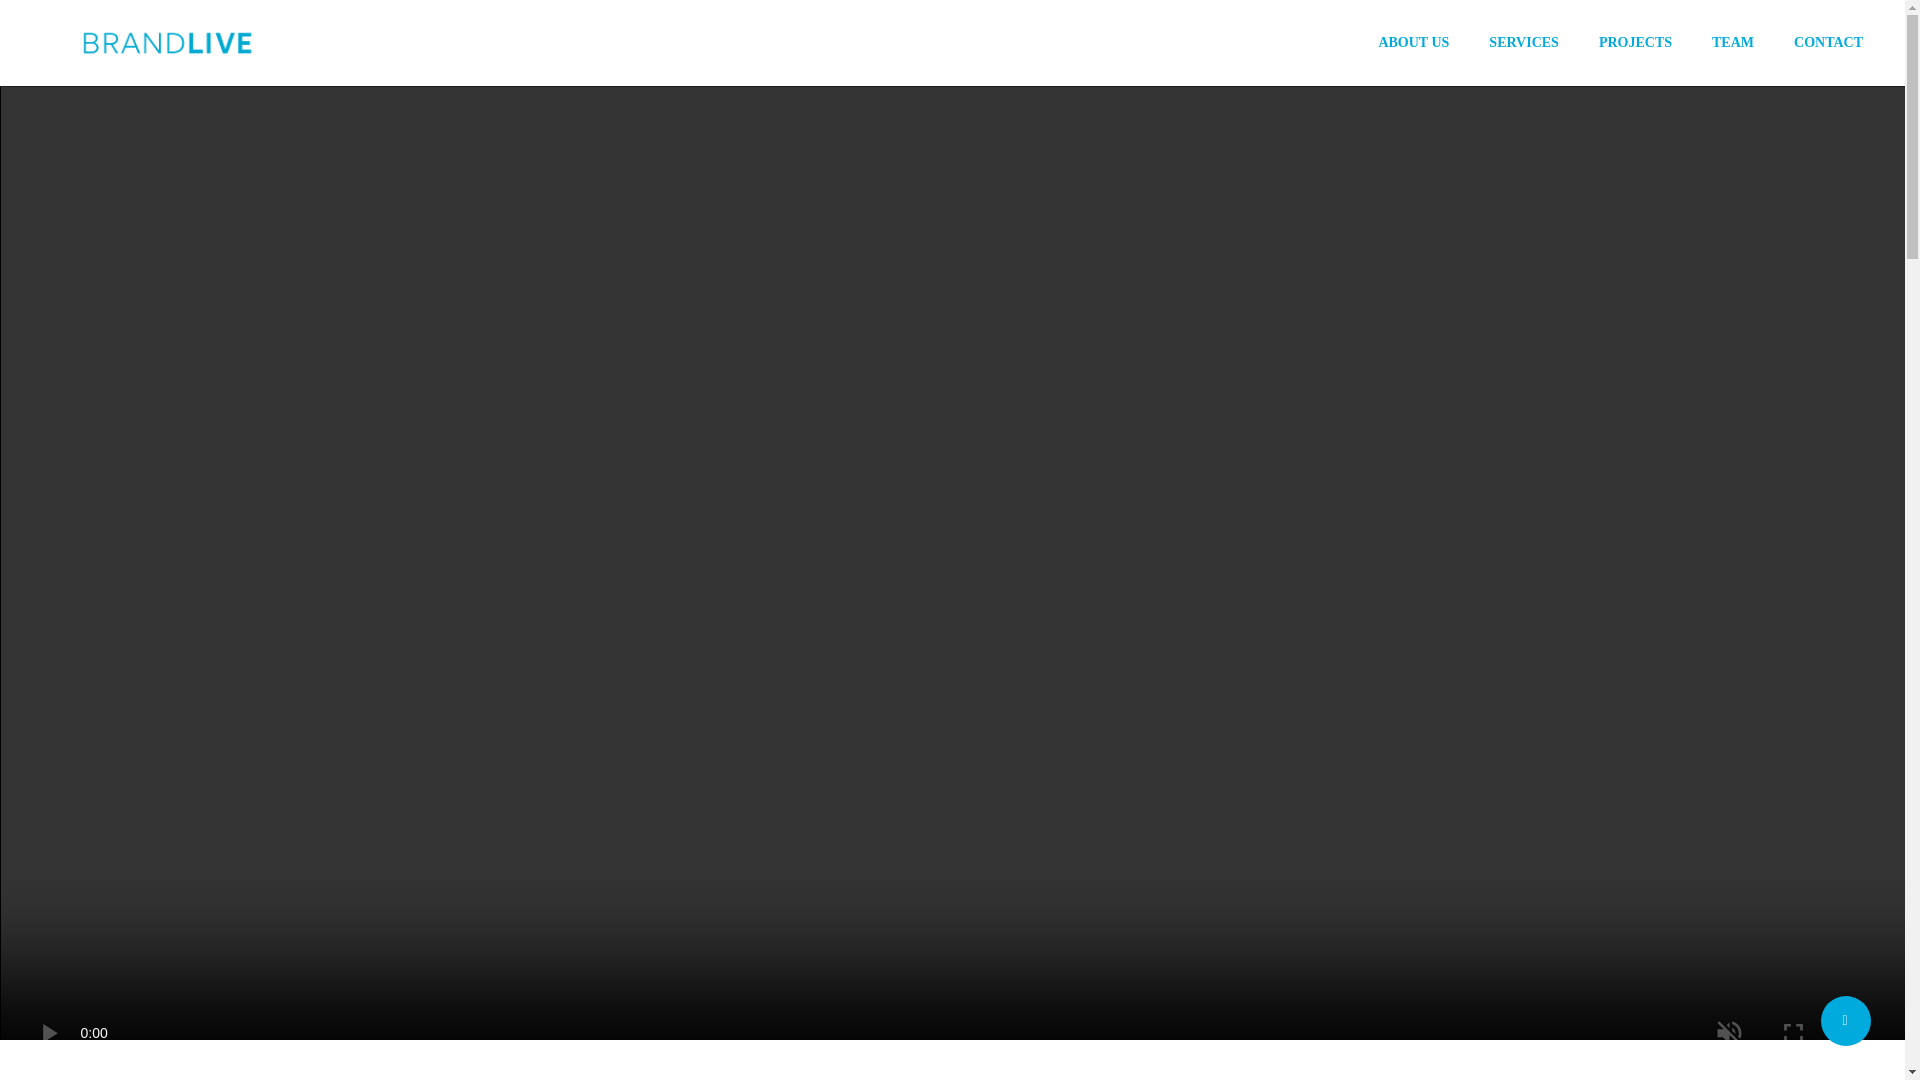 The image size is (1920, 1080). Describe the element at coordinates (1636, 42) in the screenshot. I see `PROJECTS` at that location.